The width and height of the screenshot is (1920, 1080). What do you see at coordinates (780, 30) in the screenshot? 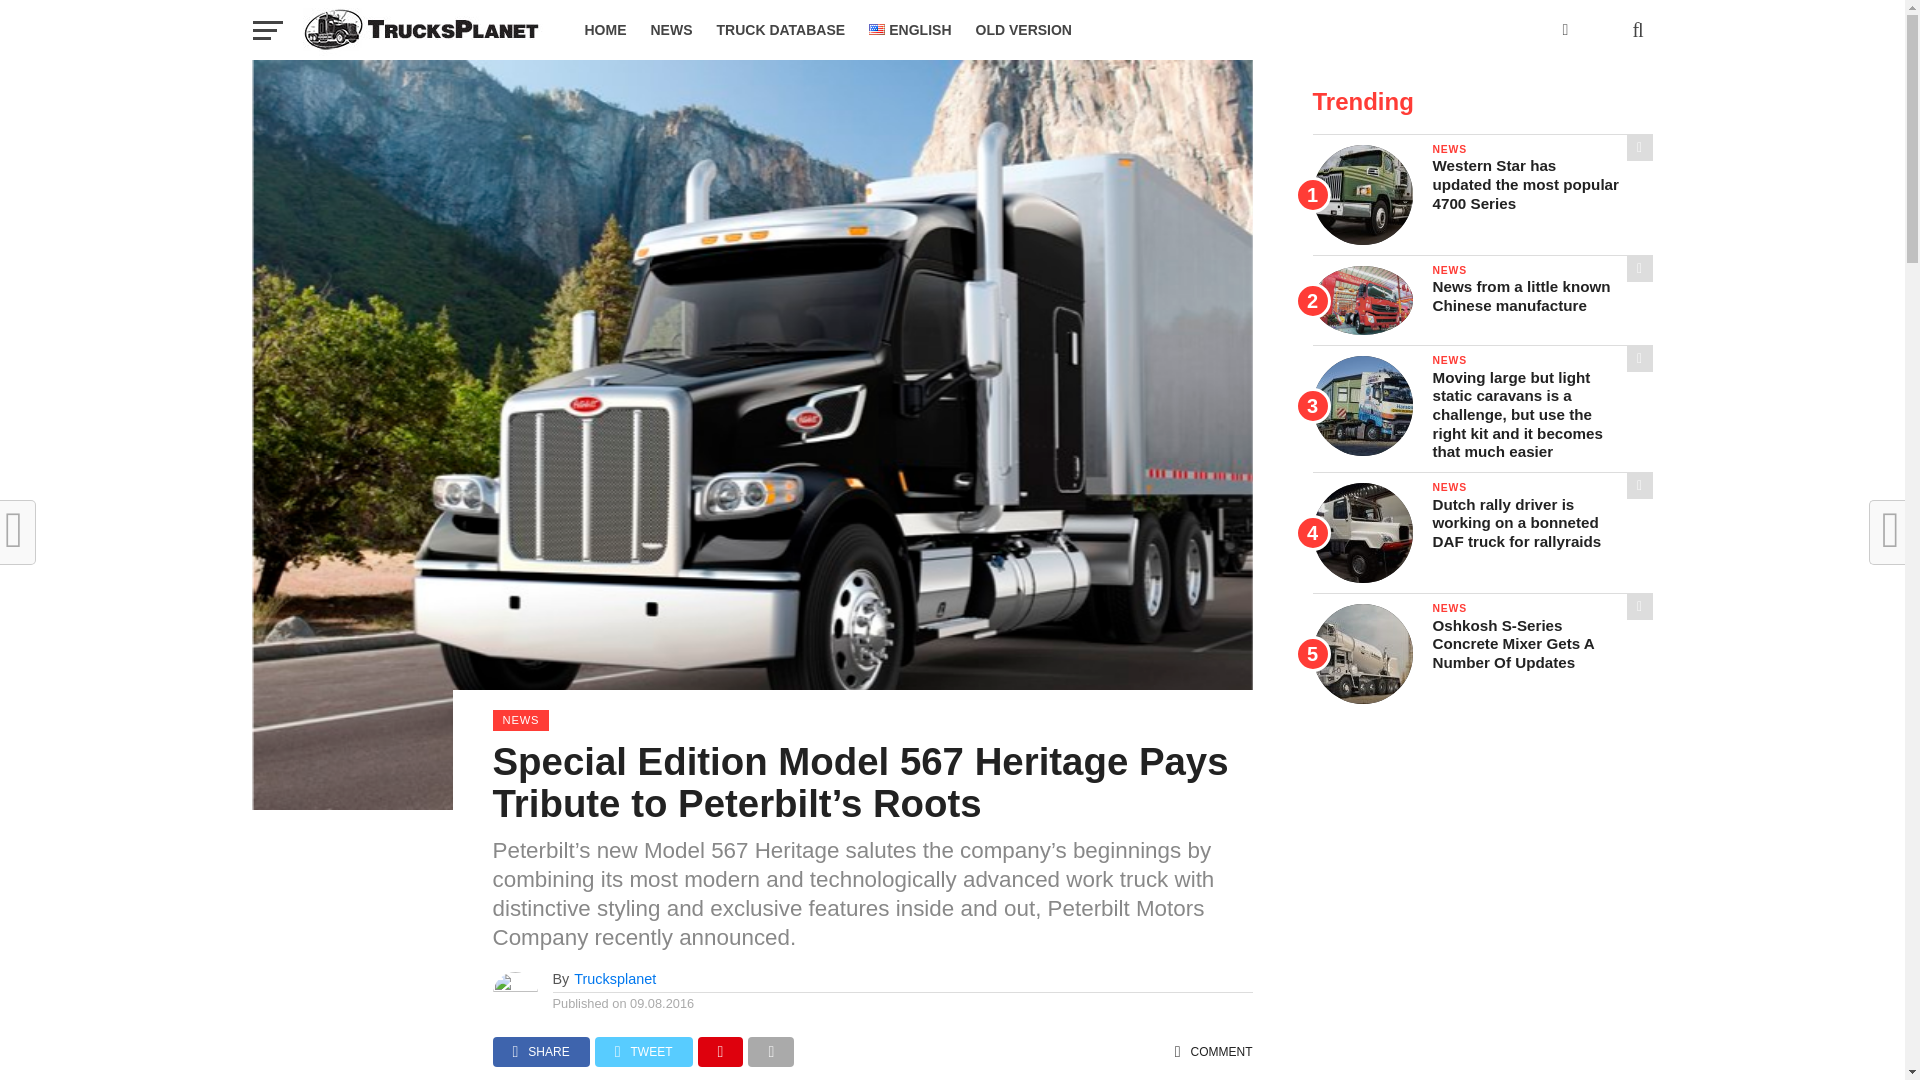
I see `TRUCK DATABASE` at bounding box center [780, 30].